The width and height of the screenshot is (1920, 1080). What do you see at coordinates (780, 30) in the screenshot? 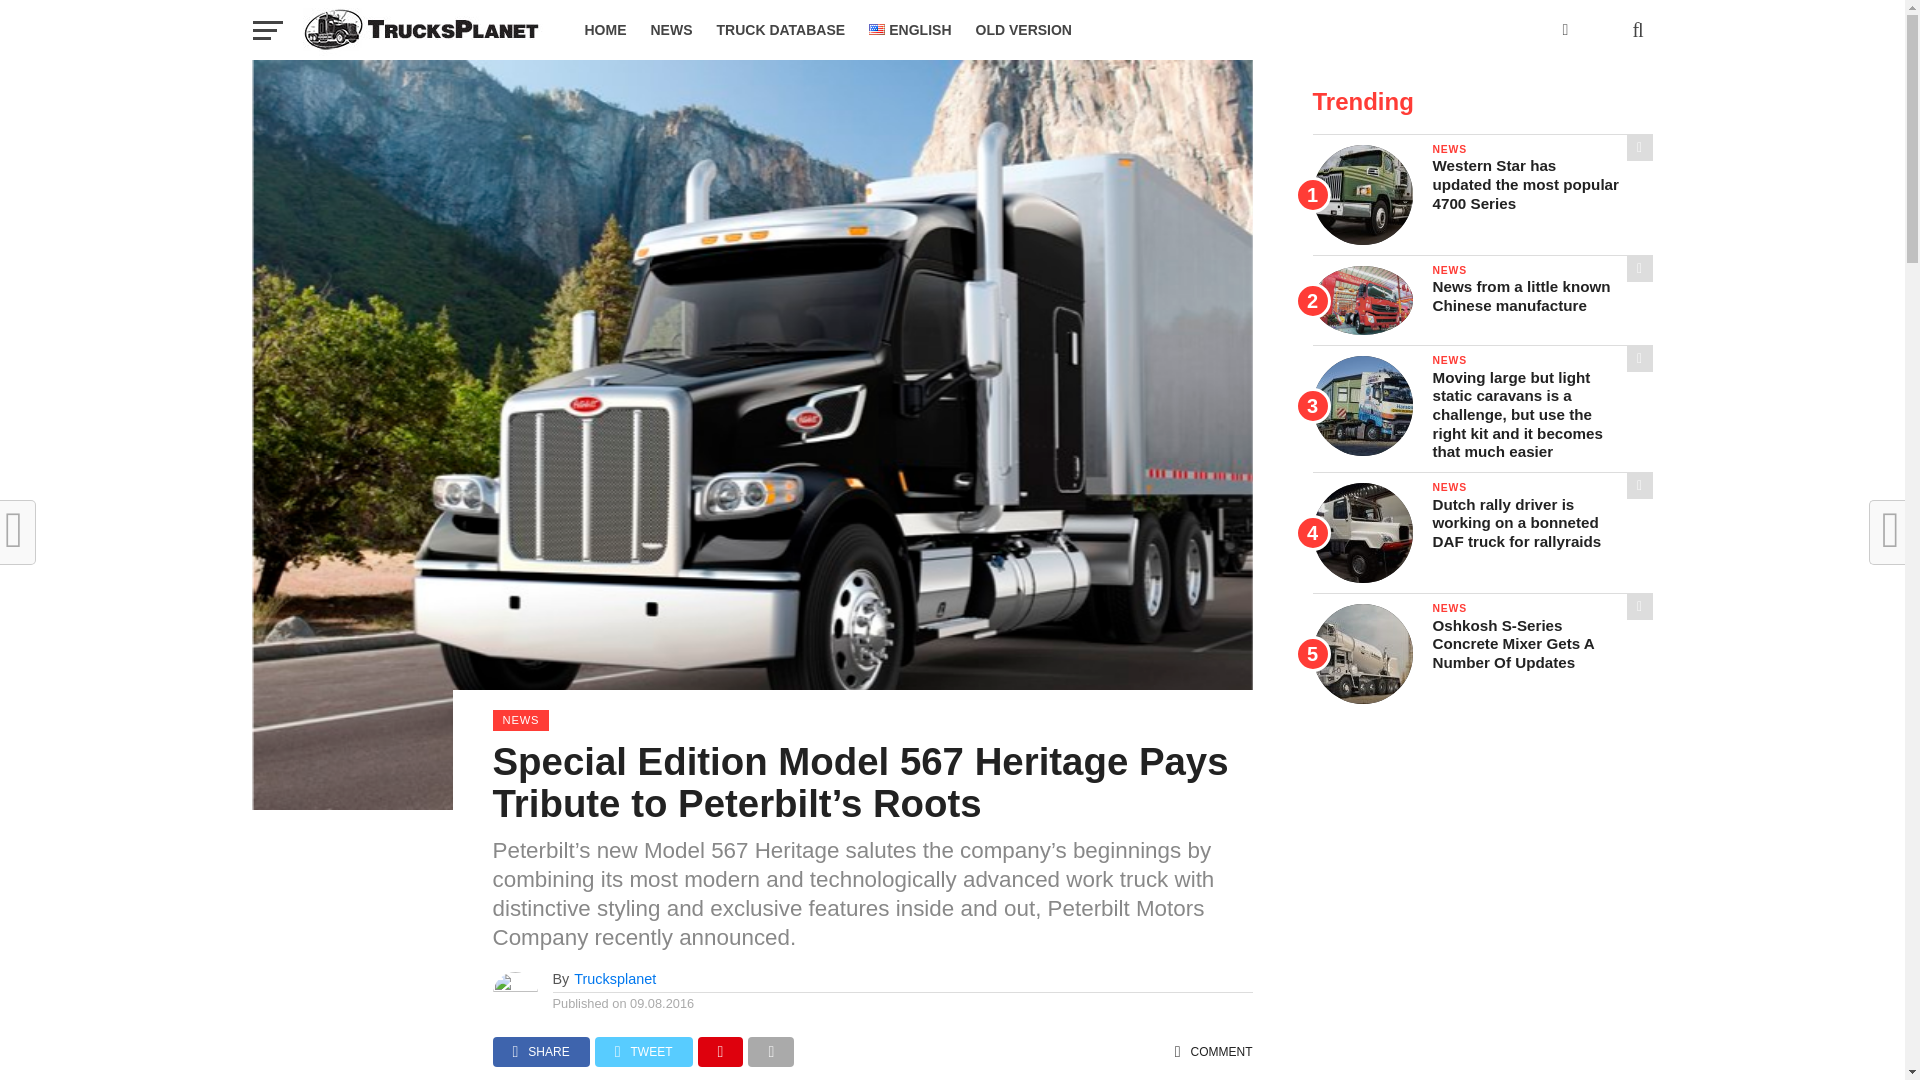
I see `TRUCK DATABASE` at bounding box center [780, 30].